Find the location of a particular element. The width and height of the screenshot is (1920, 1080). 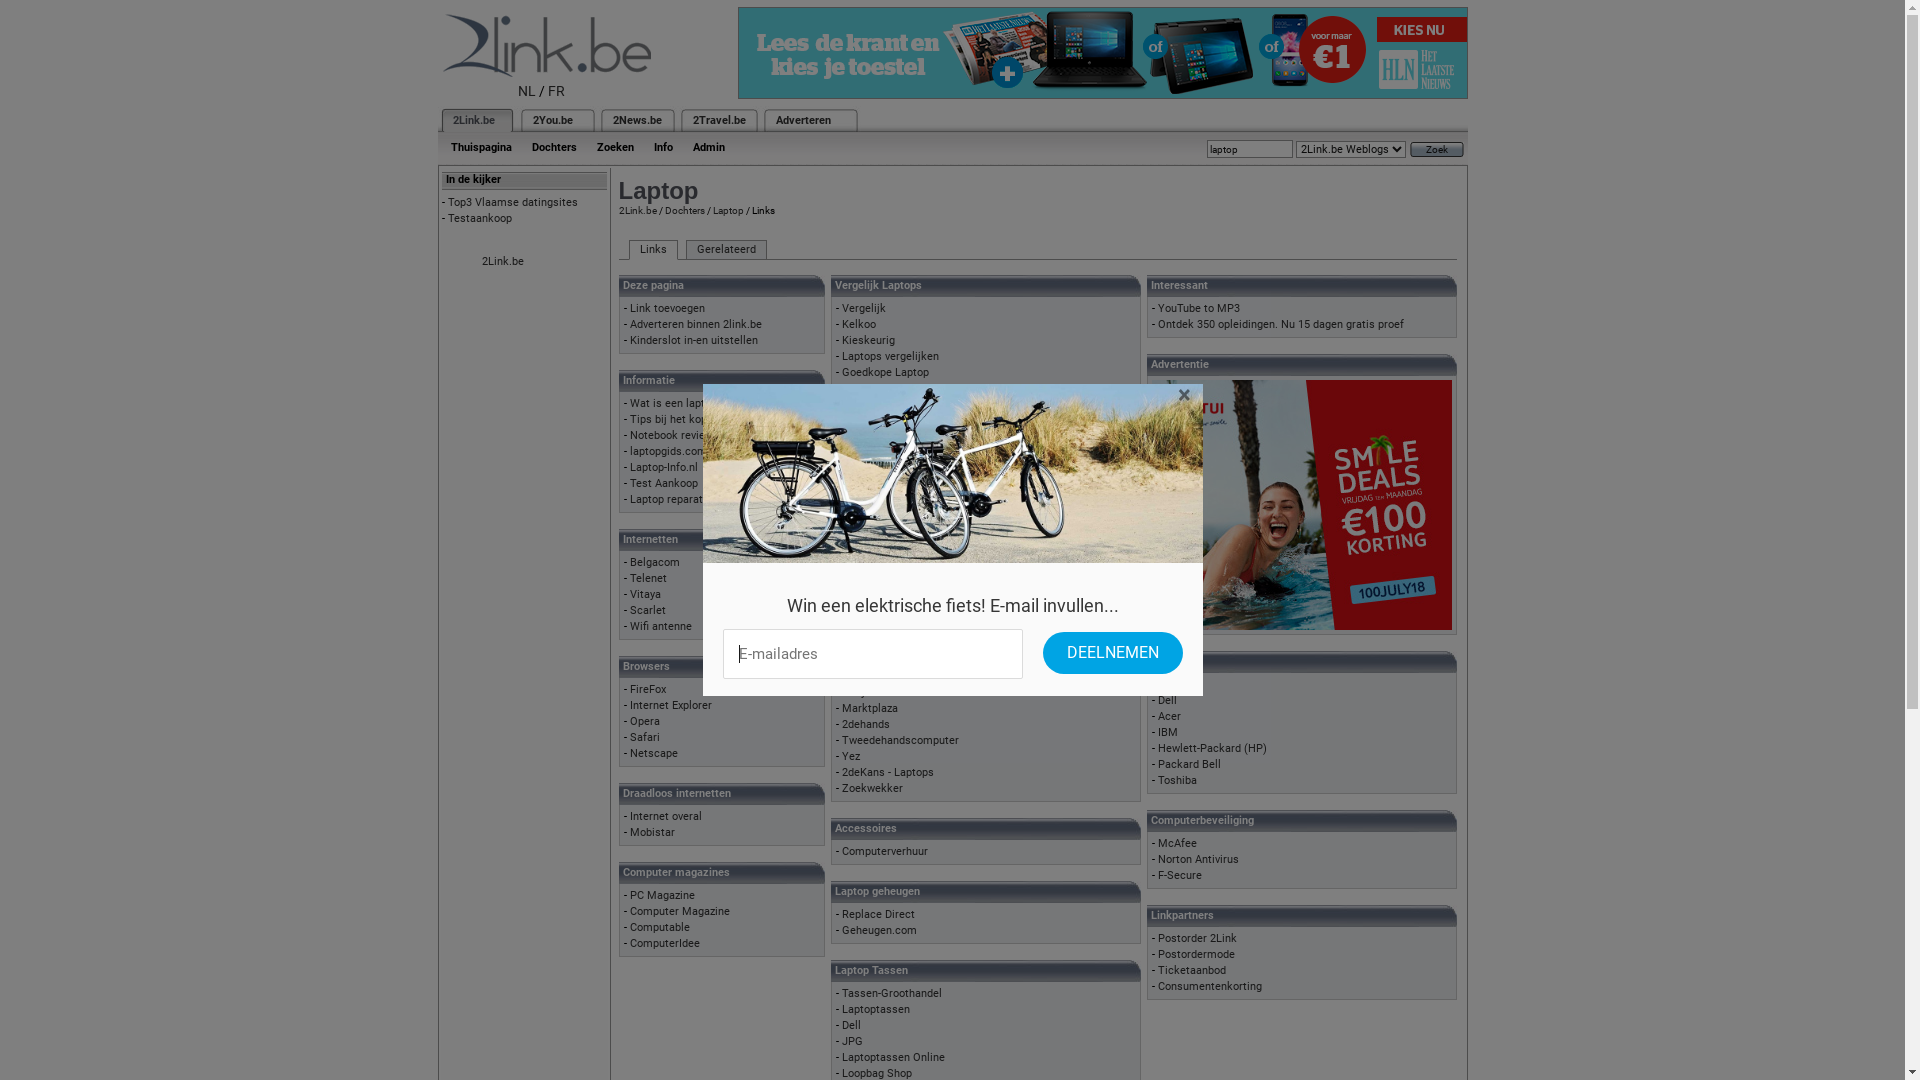

Goedkope Laptop is located at coordinates (886, 372).